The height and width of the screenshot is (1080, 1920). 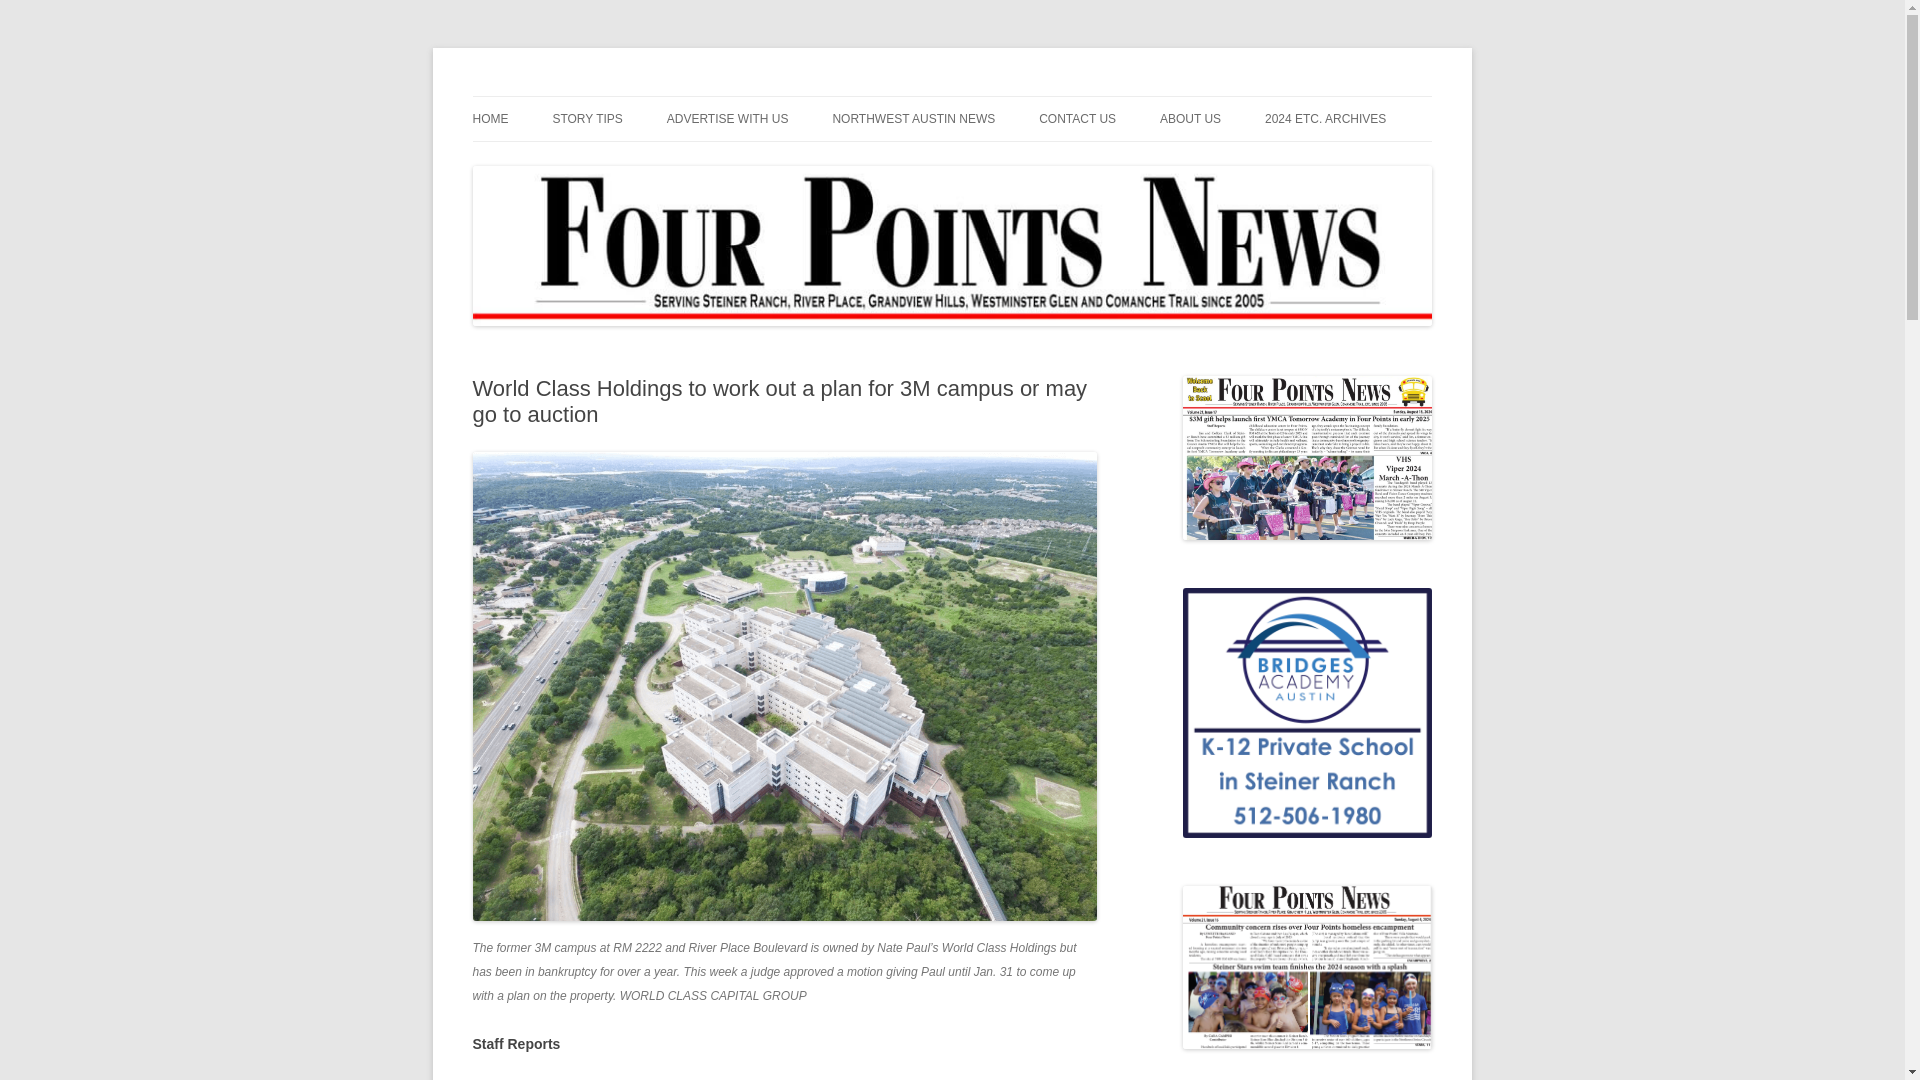 I want to click on ABOUT US, so click(x=1190, y=119).